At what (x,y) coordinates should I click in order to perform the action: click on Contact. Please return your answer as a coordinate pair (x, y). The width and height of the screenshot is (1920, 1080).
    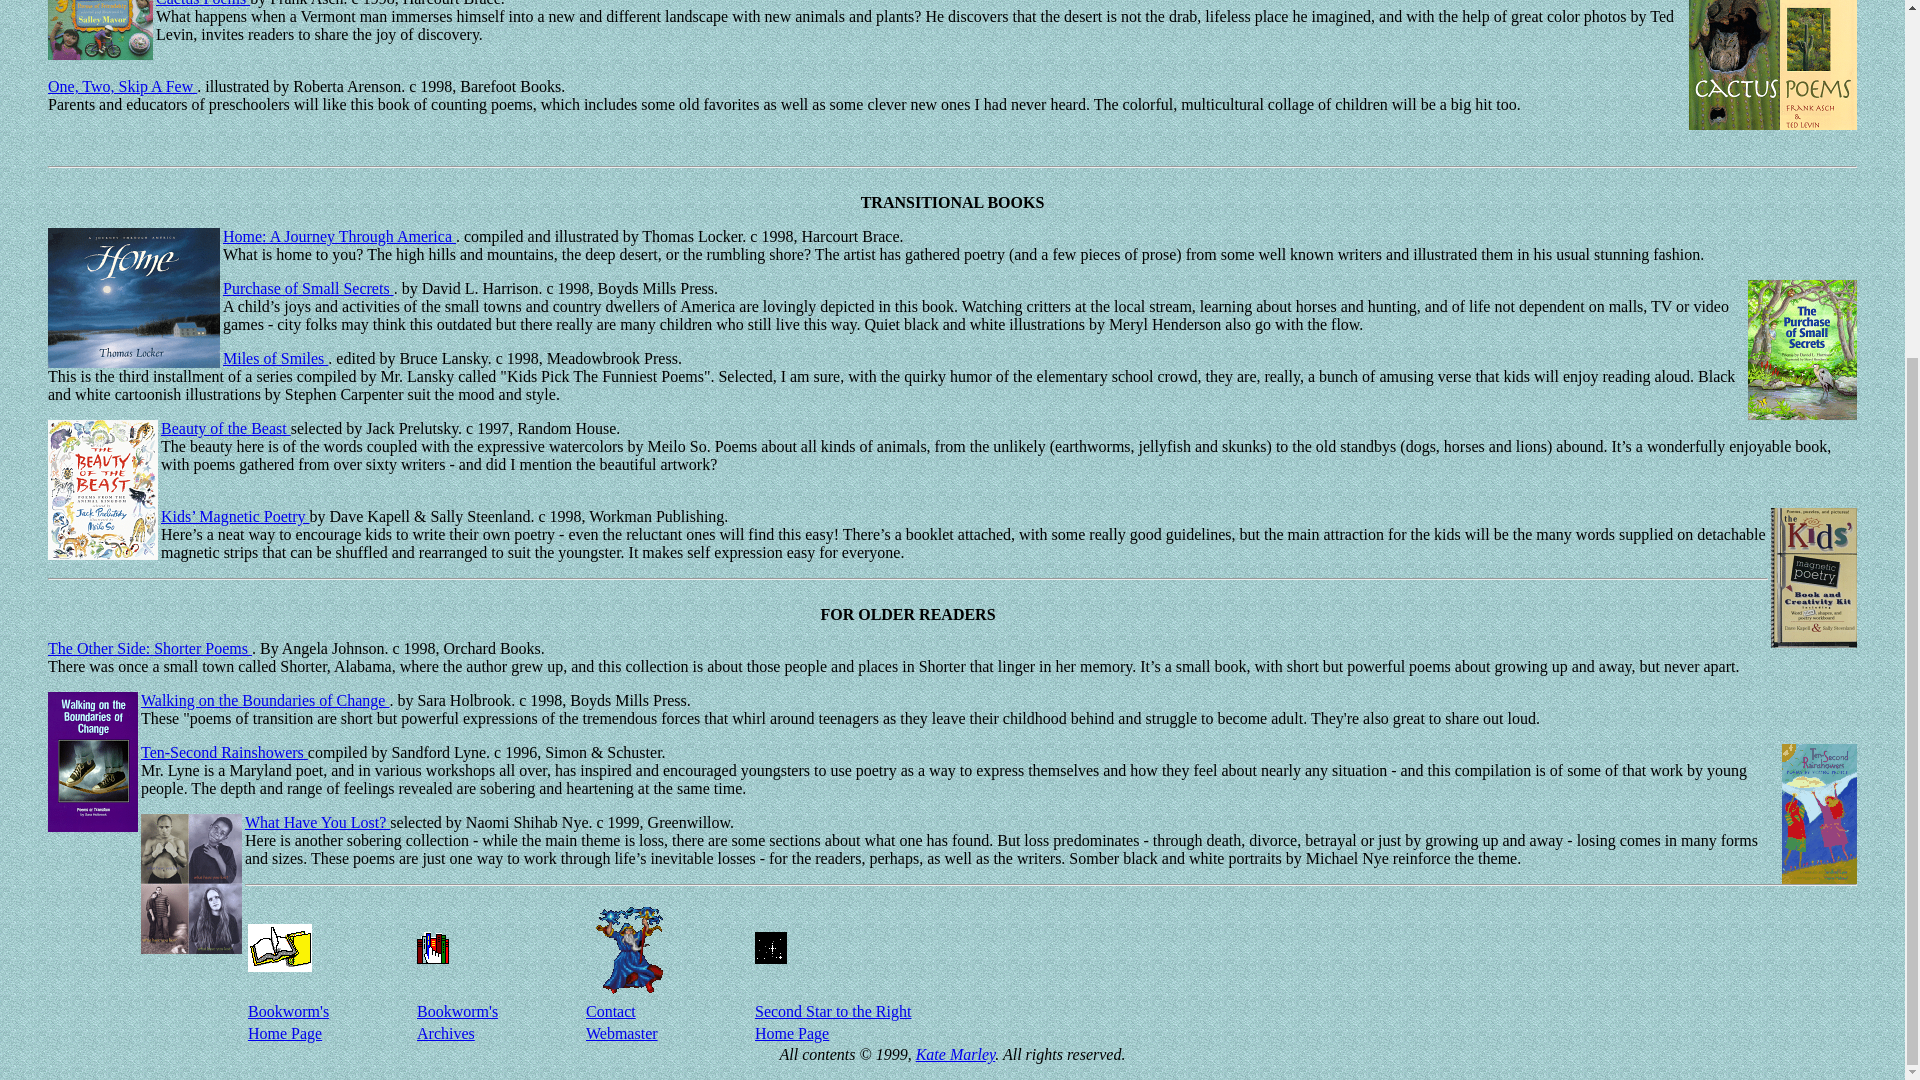
    Looking at the image, I should click on (610, 1011).